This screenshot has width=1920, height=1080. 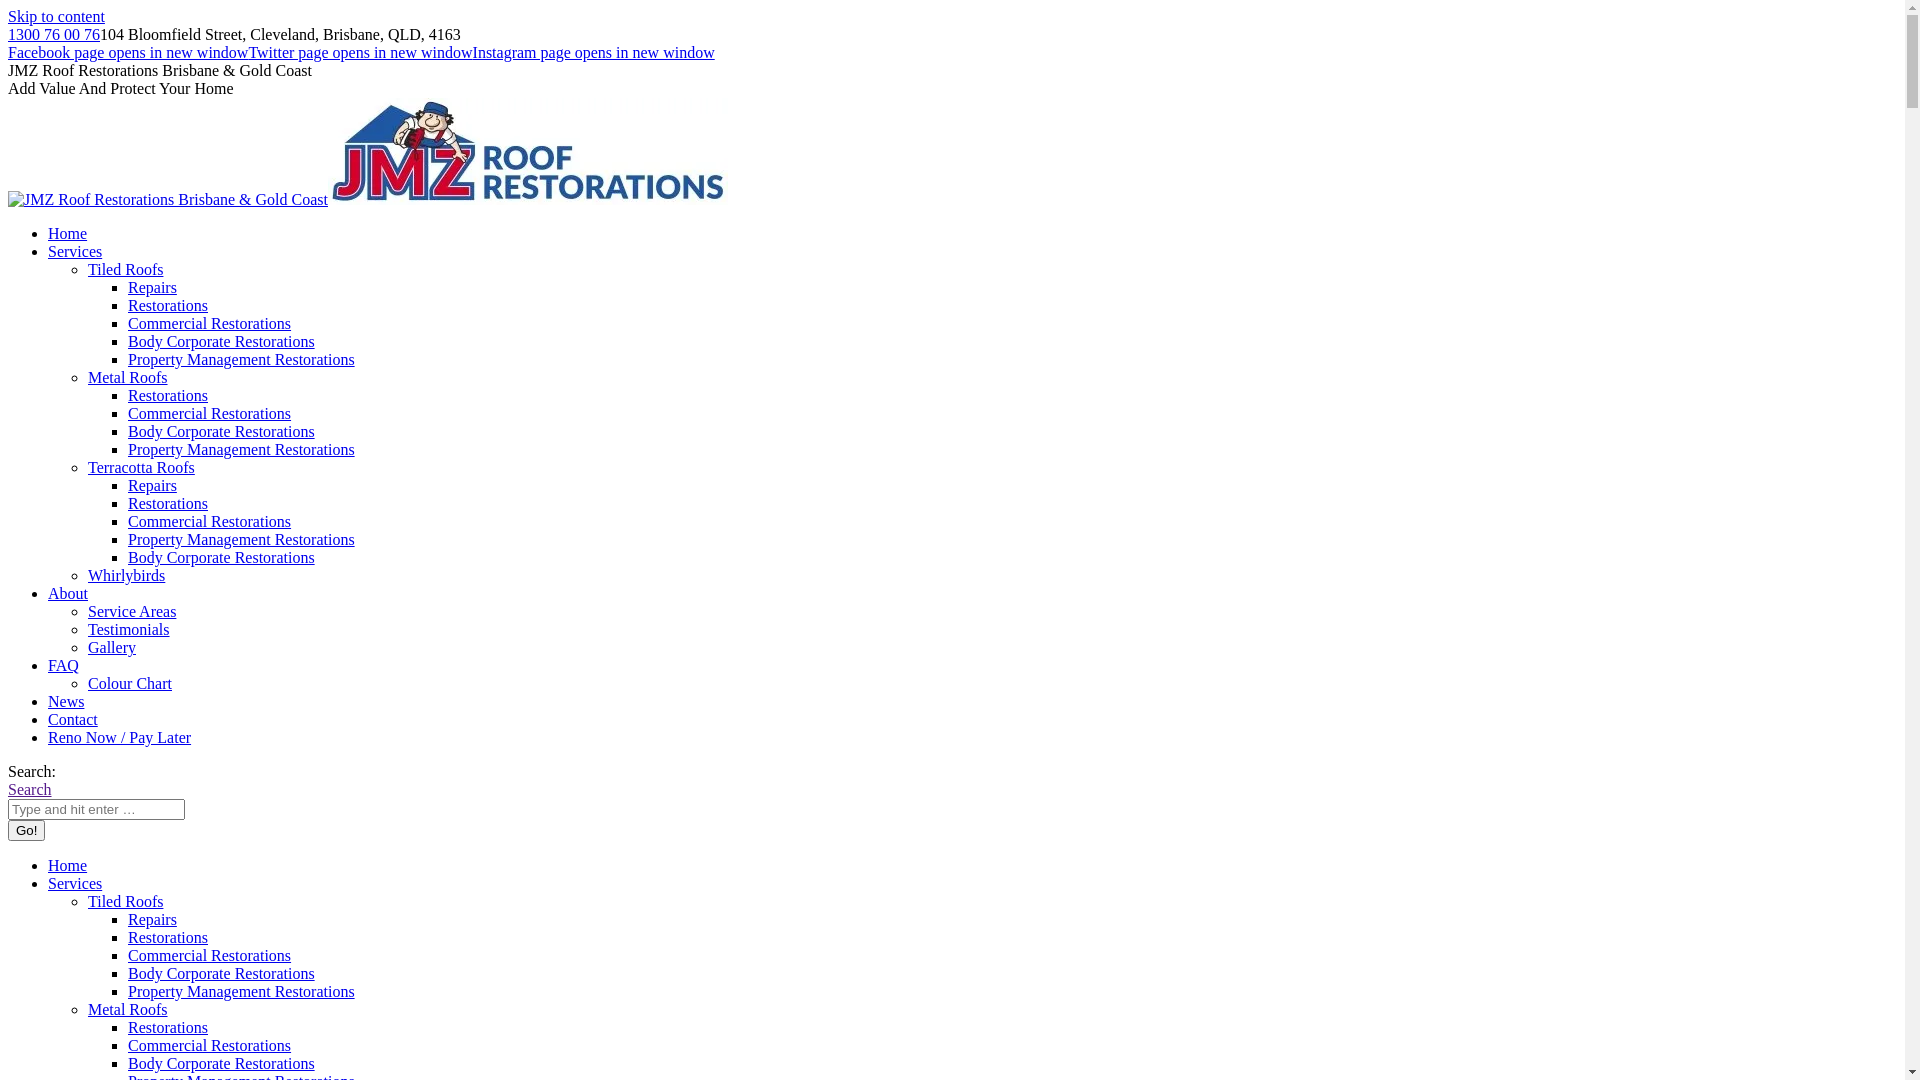 I want to click on Search, so click(x=30, y=790).